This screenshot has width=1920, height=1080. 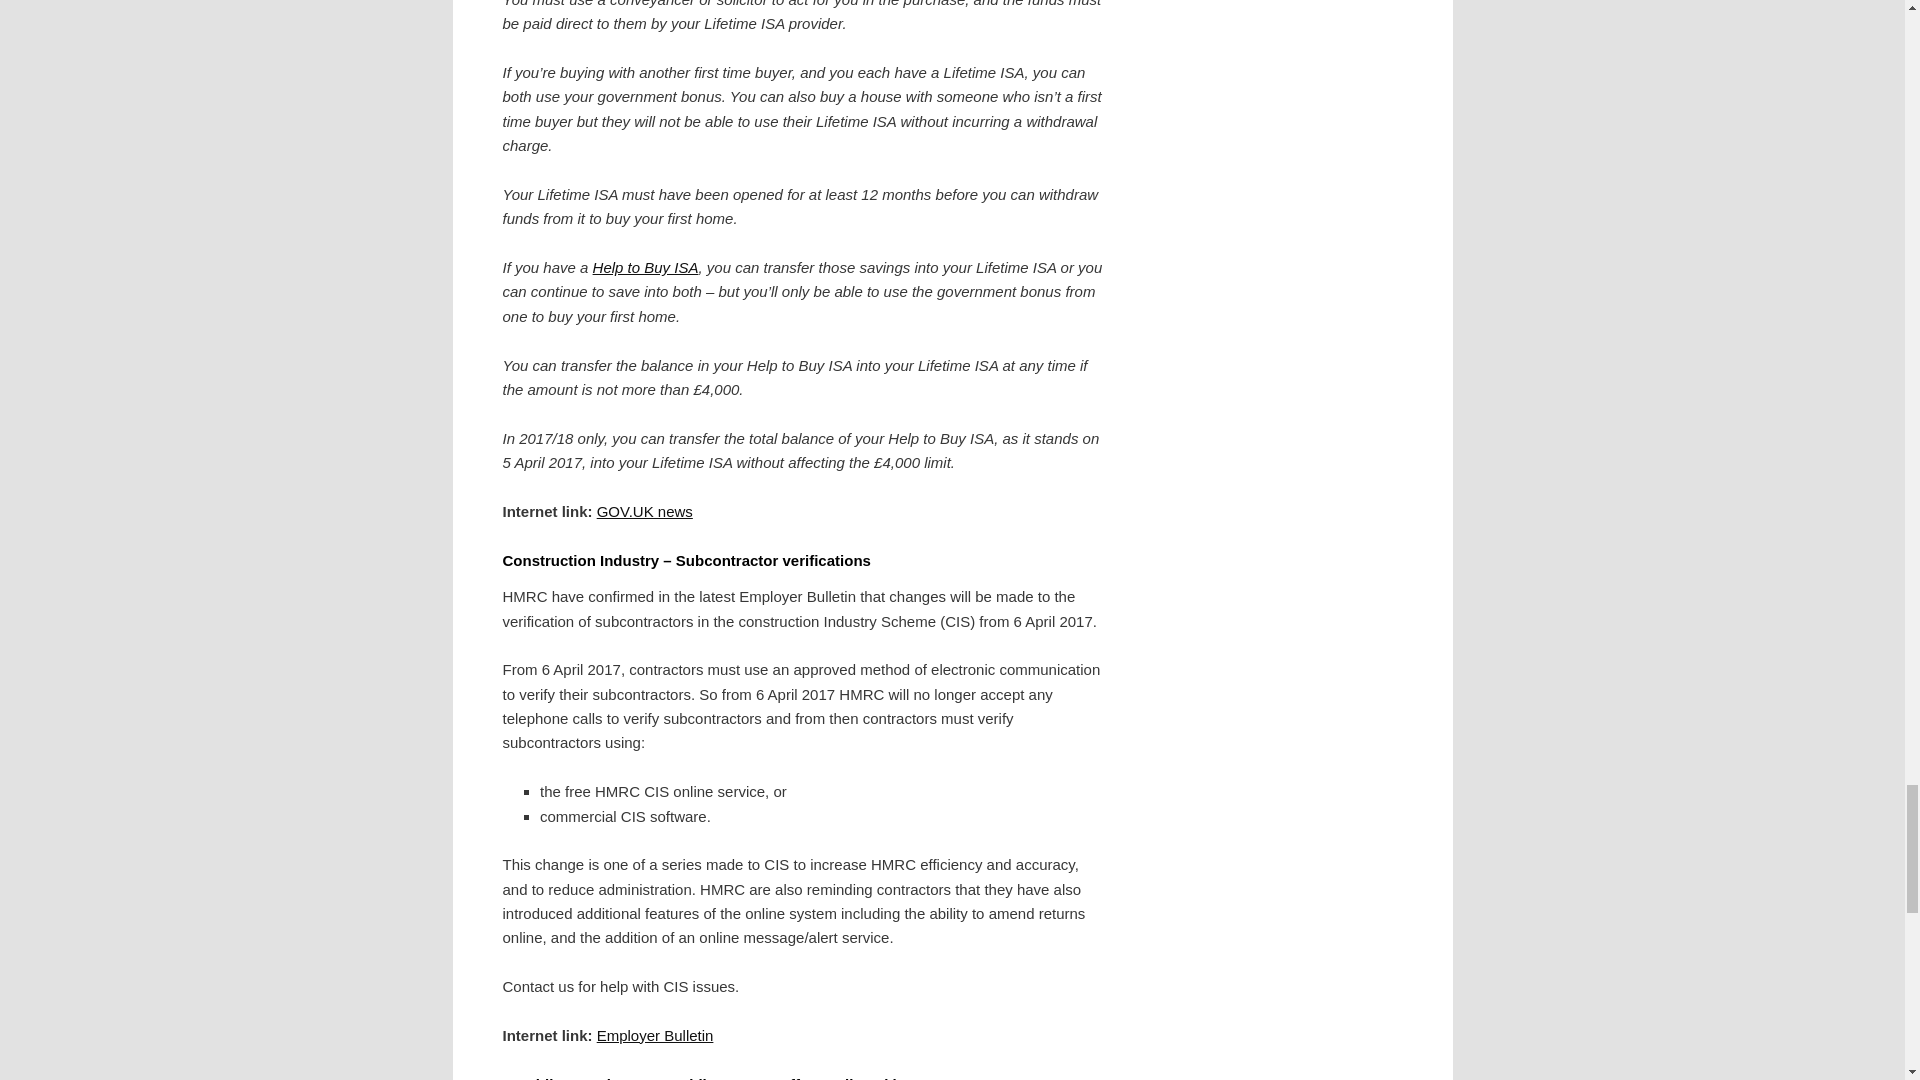 What do you see at coordinates (656, 1036) in the screenshot?
I see `Employer Bulletin` at bounding box center [656, 1036].